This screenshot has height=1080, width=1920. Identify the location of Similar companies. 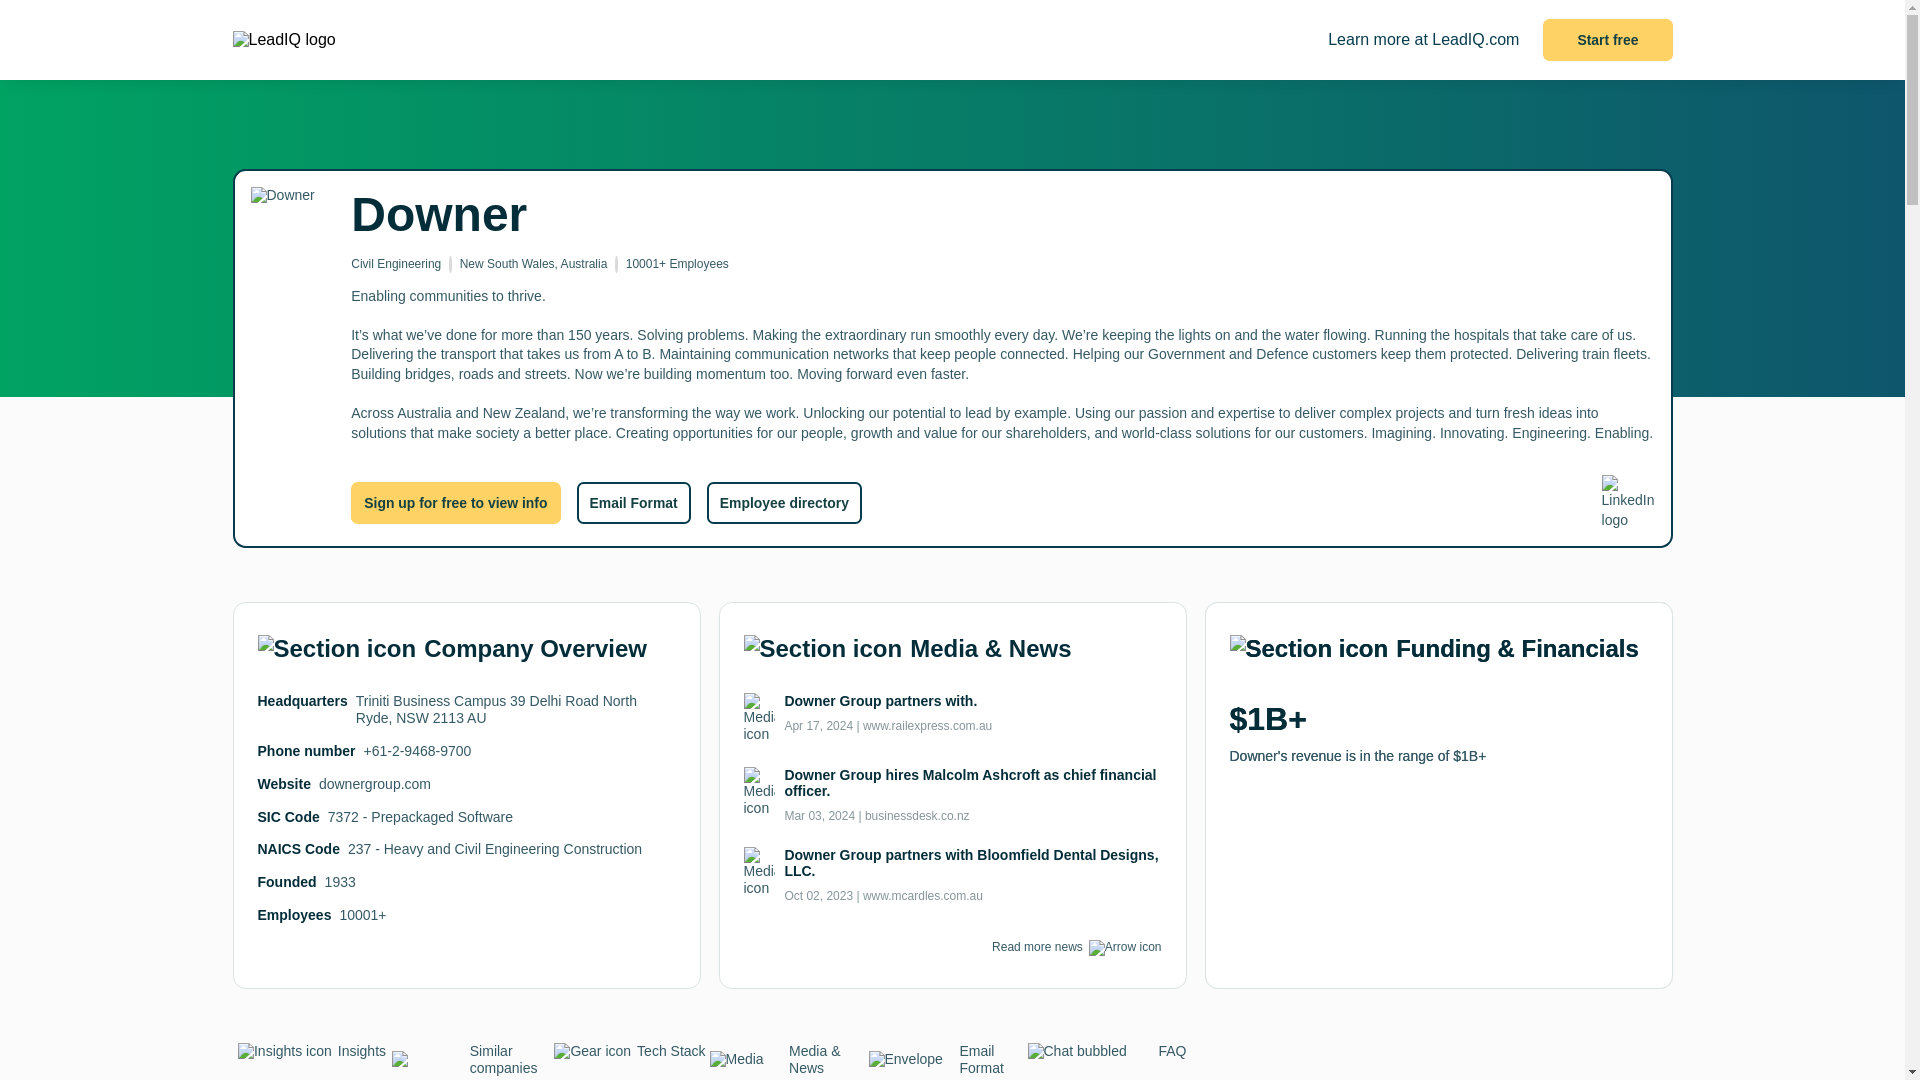
(471, 1062).